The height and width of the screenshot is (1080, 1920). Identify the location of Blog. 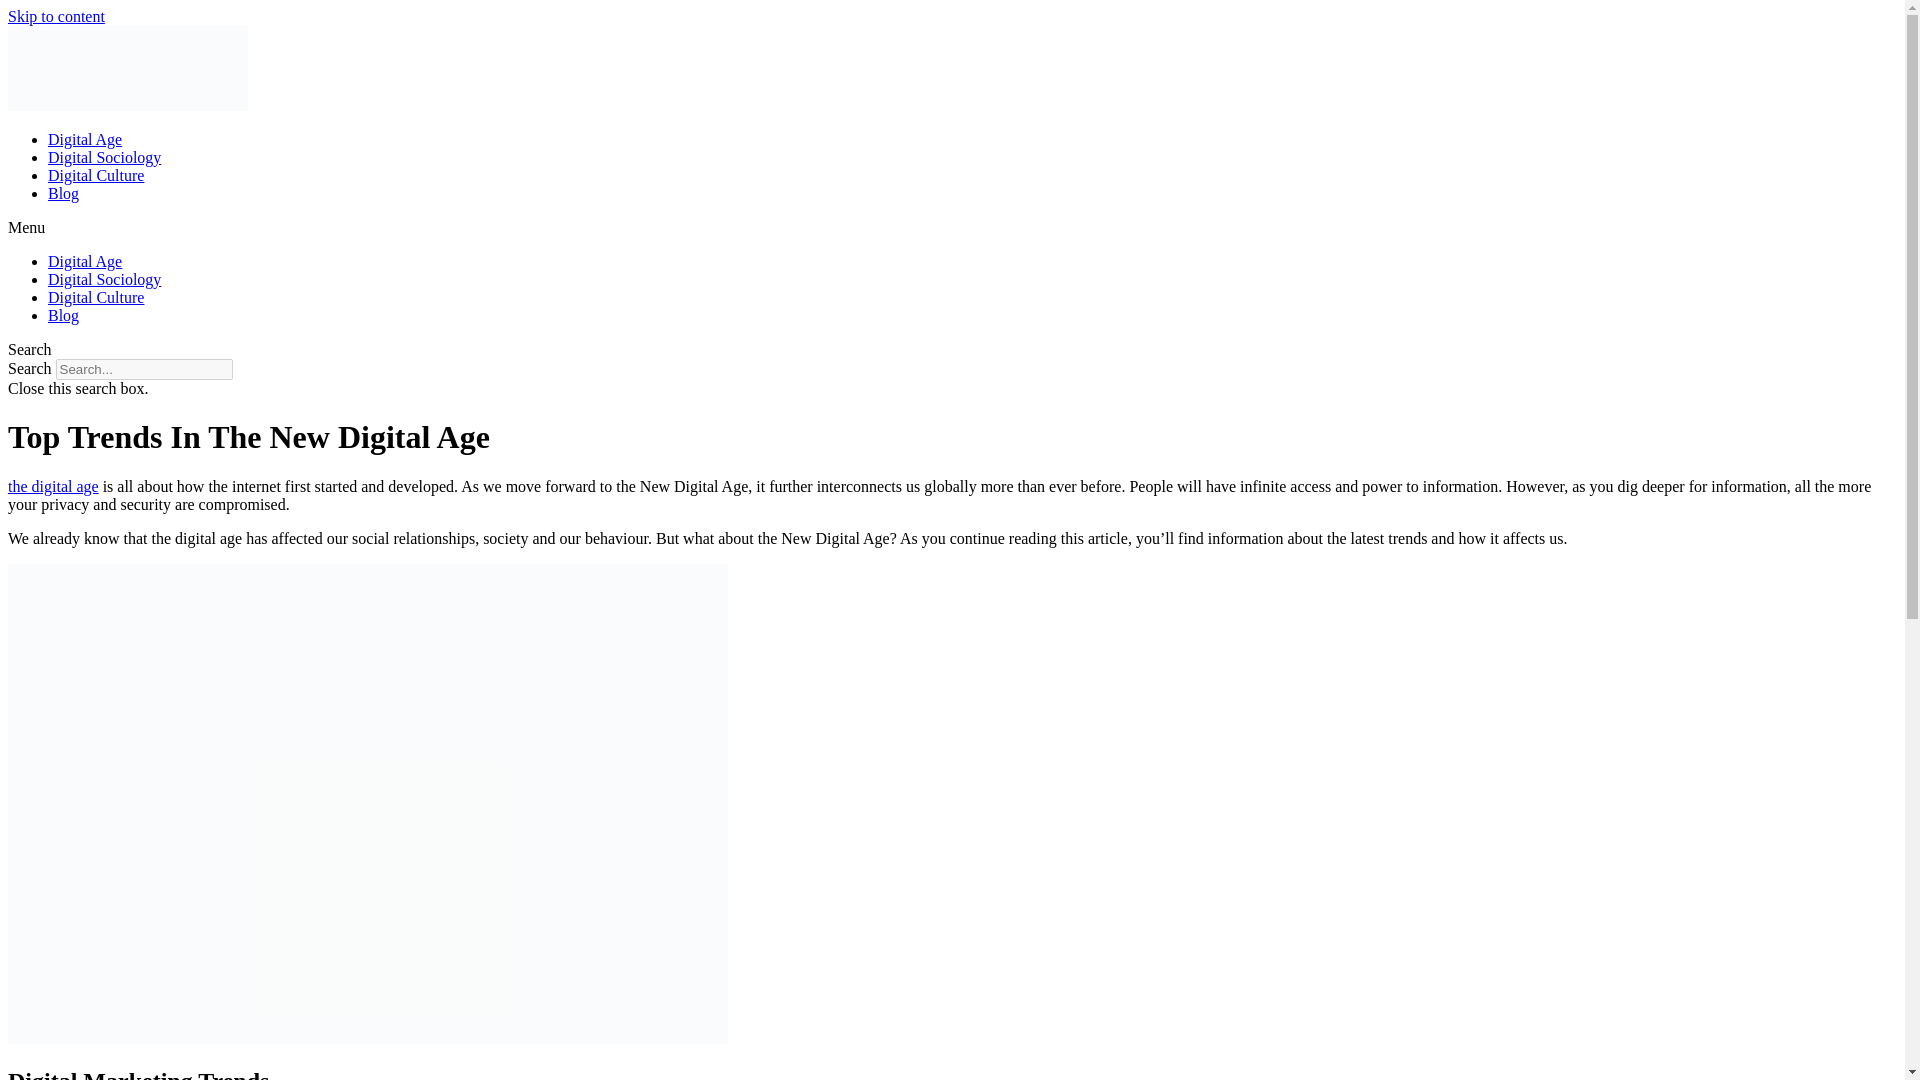
(63, 315).